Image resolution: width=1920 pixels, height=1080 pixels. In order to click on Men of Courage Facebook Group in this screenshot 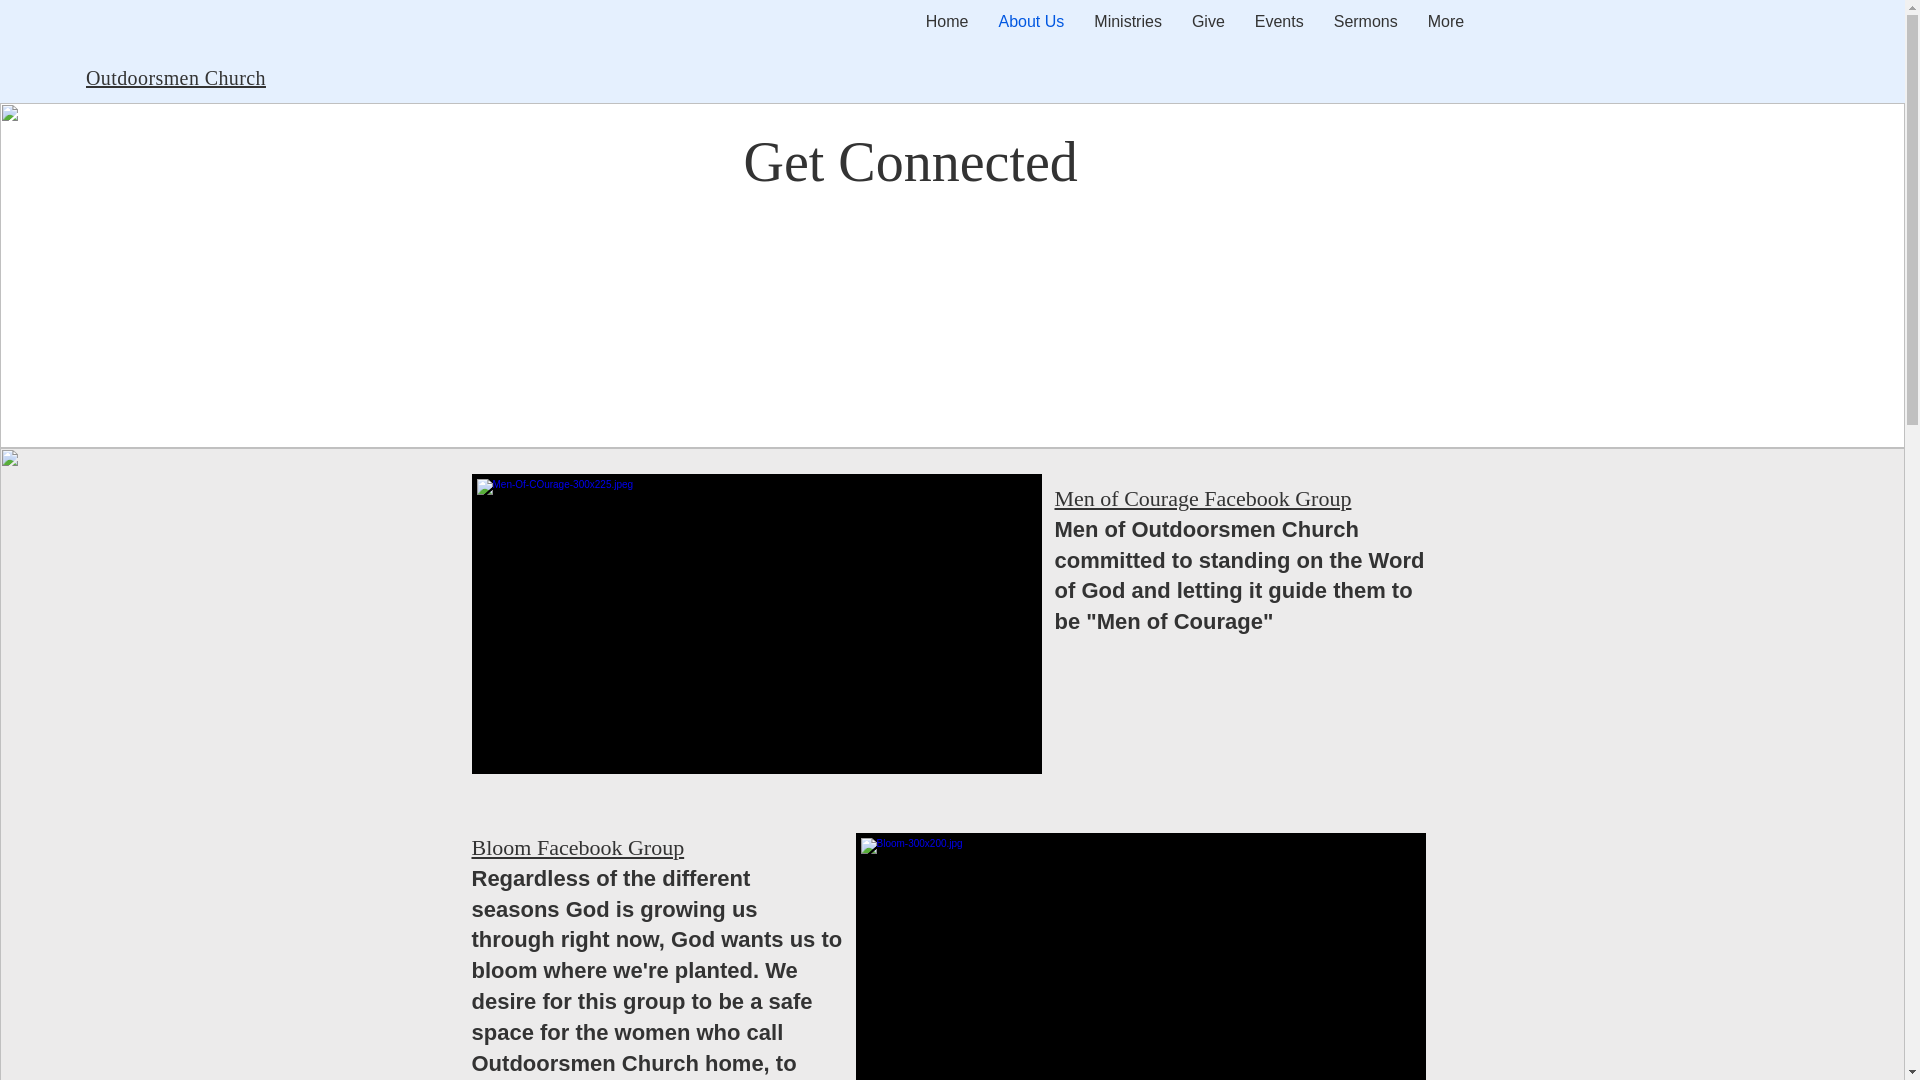, I will do `click(1202, 498)`.